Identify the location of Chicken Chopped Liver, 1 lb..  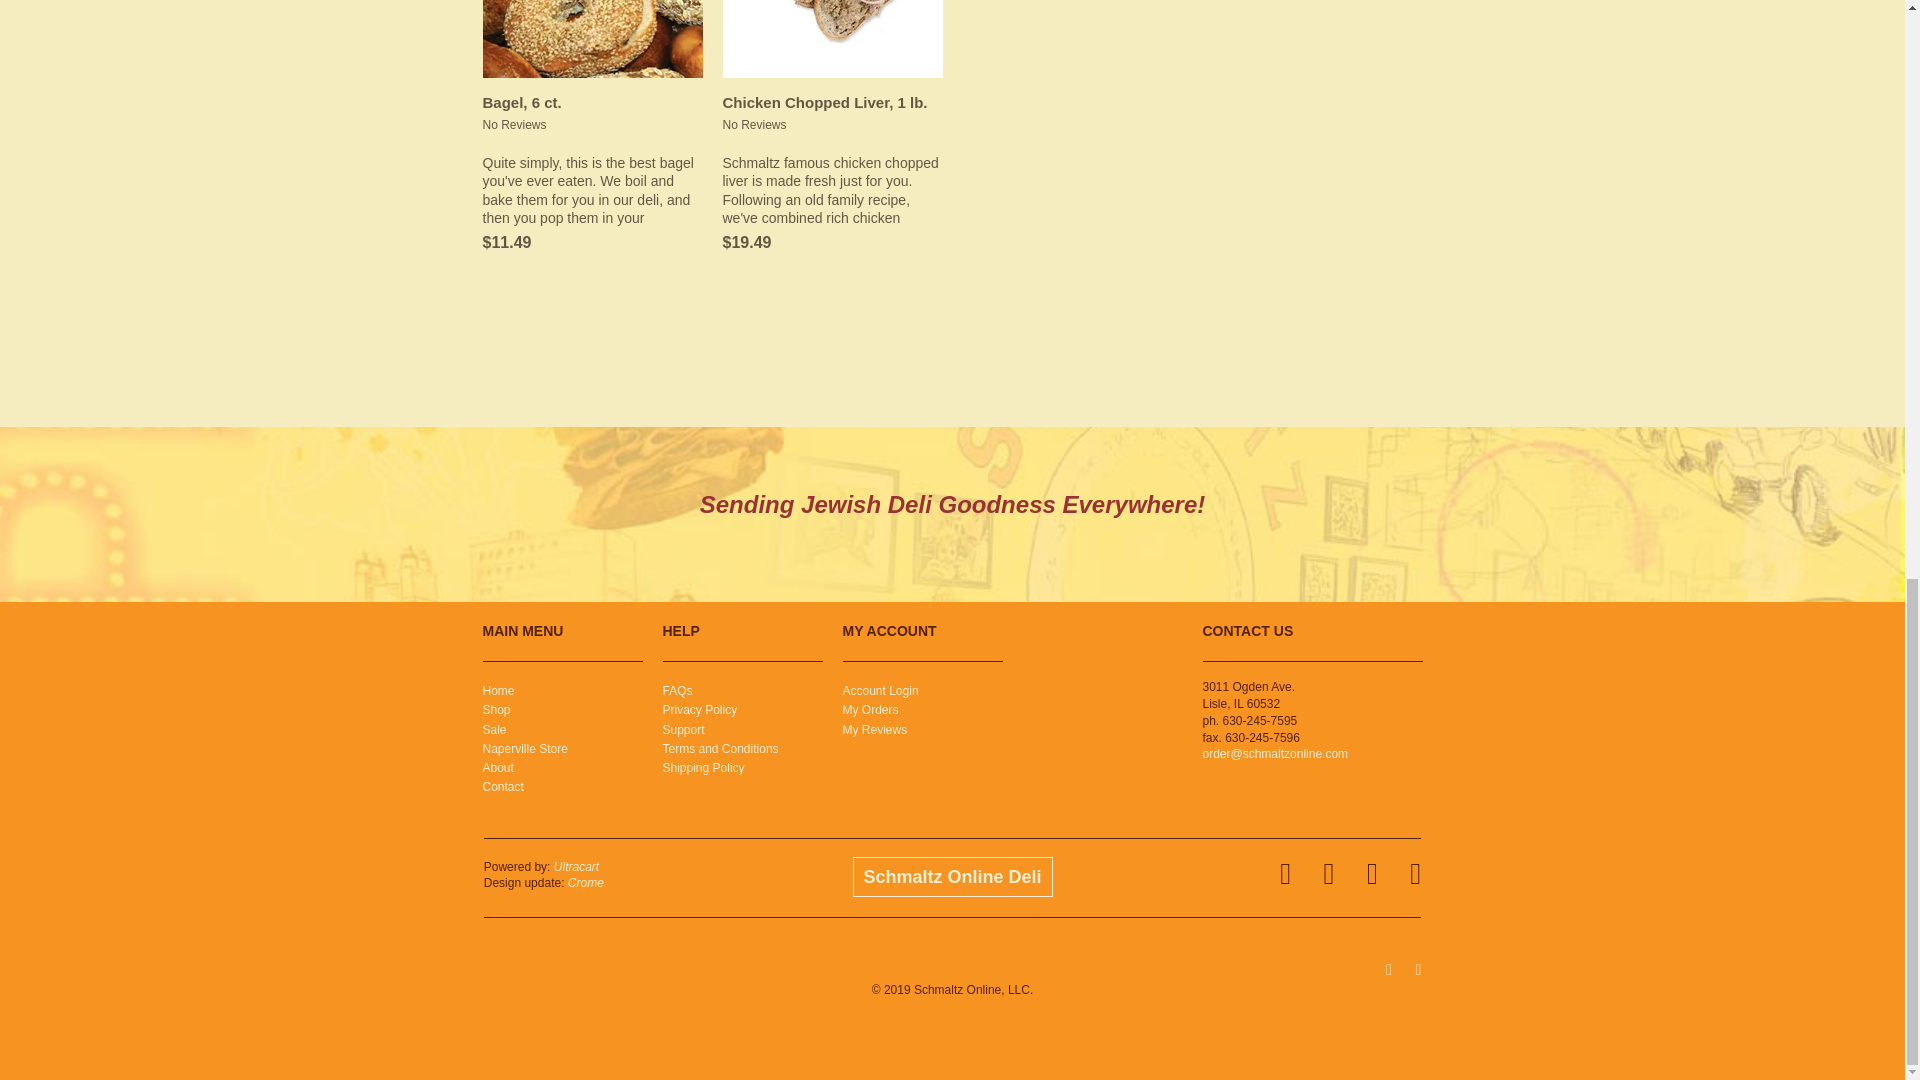
(832, 38).